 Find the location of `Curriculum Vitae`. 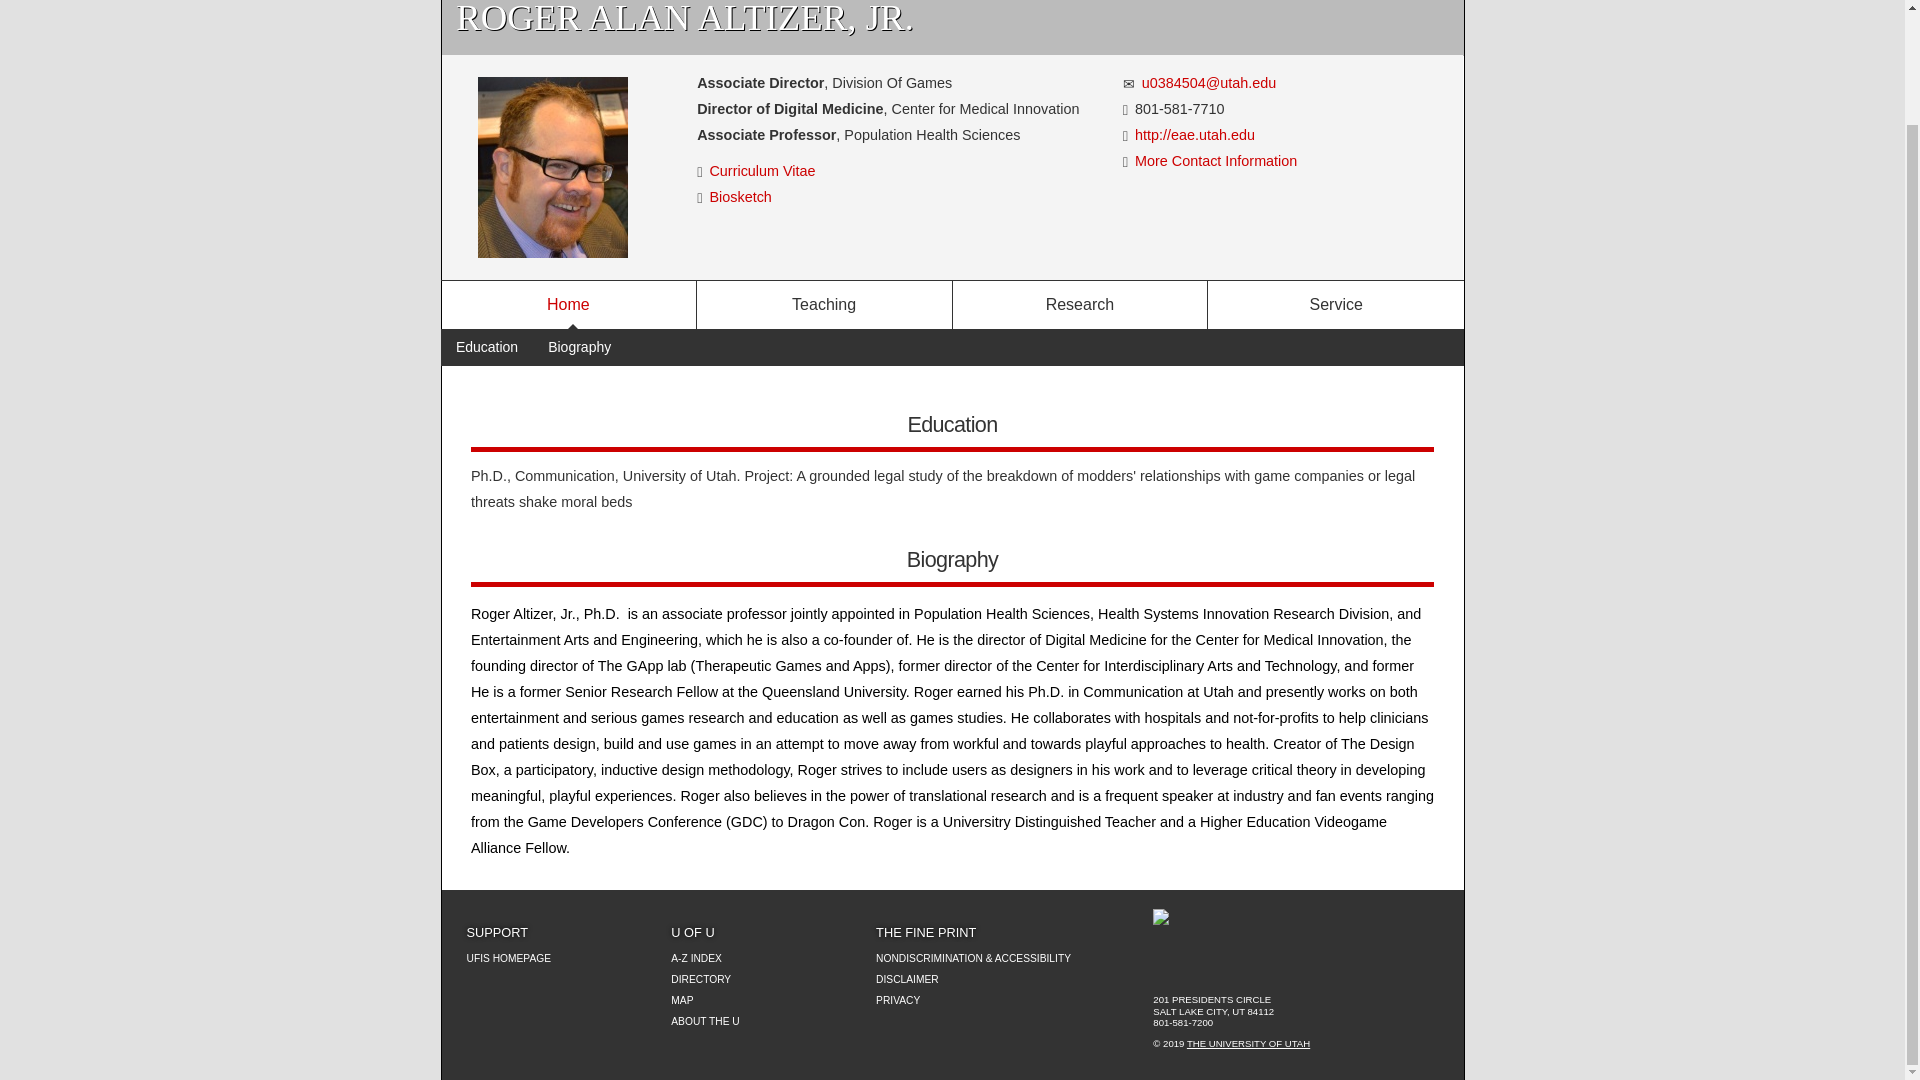

Curriculum Vitae is located at coordinates (764, 171).